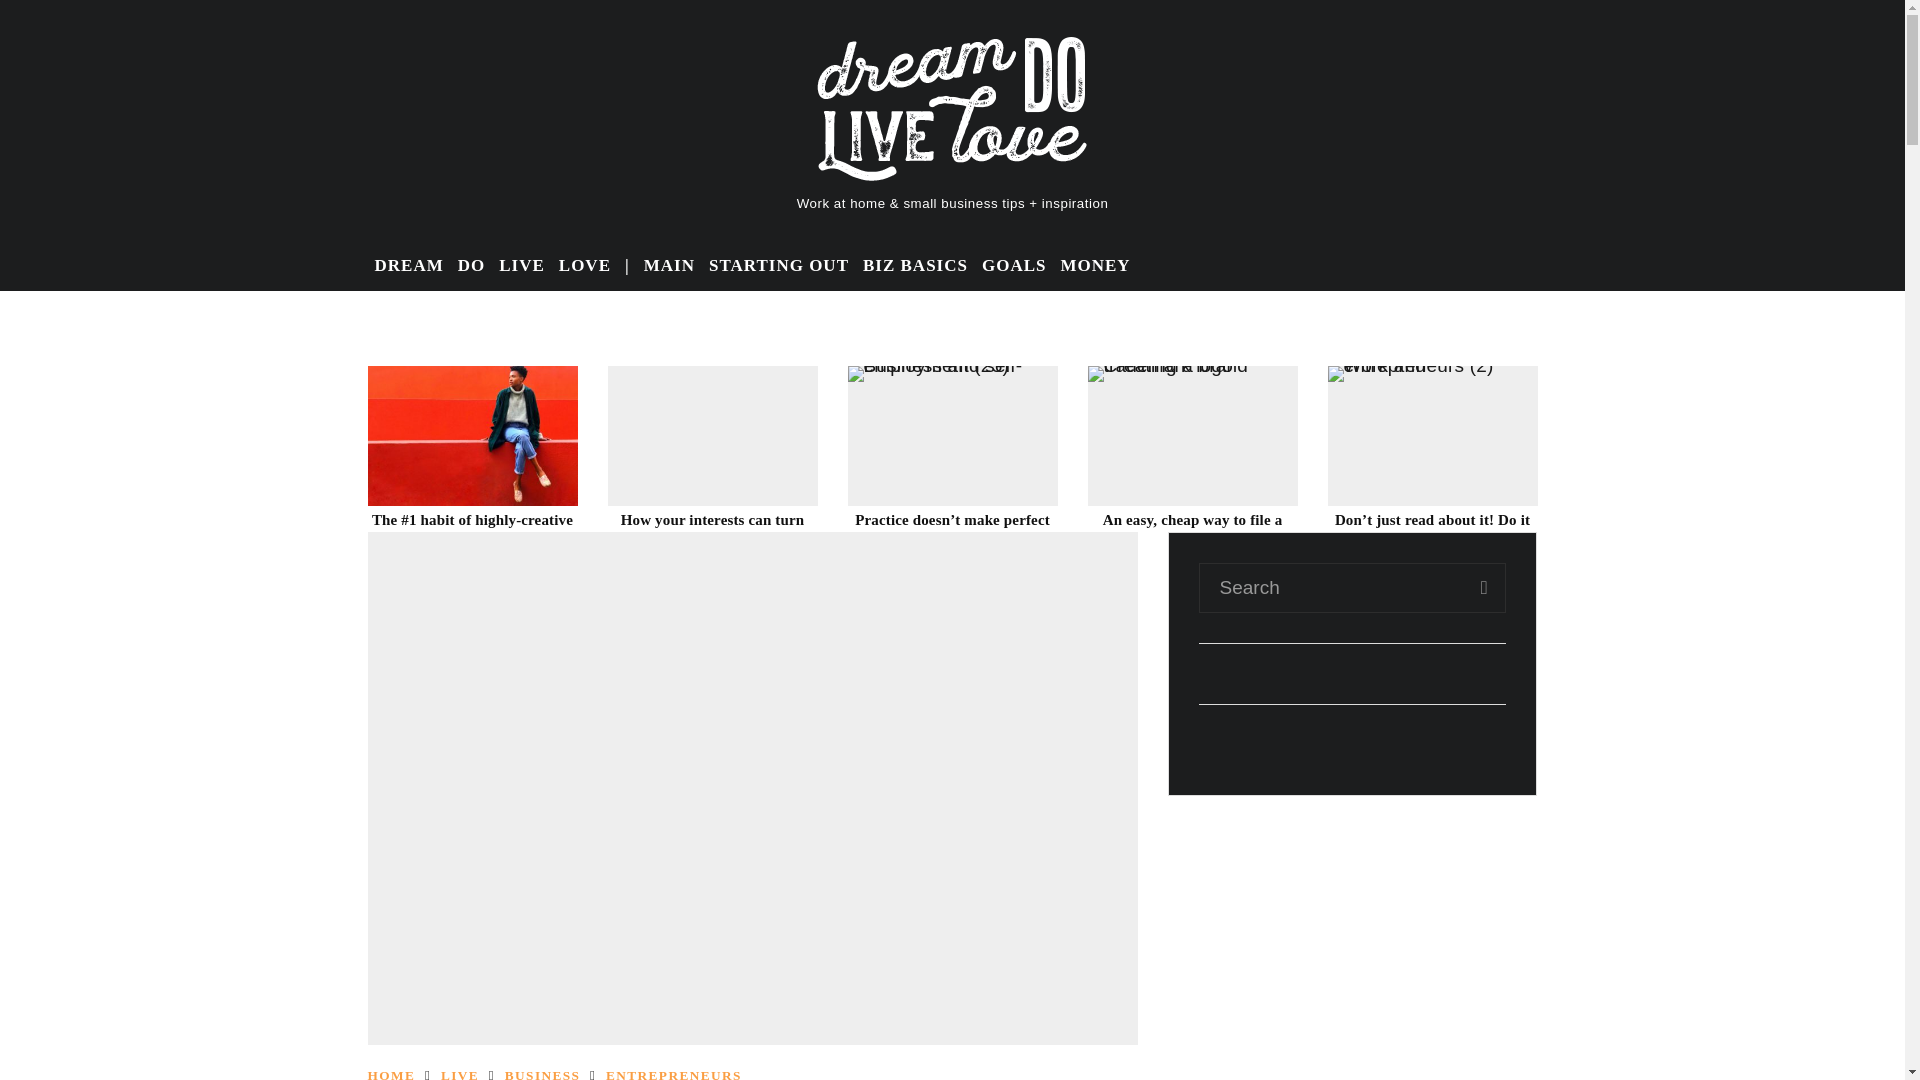 The width and height of the screenshot is (1920, 1080). Describe the element at coordinates (779, 266) in the screenshot. I see `STARTING OUT` at that location.